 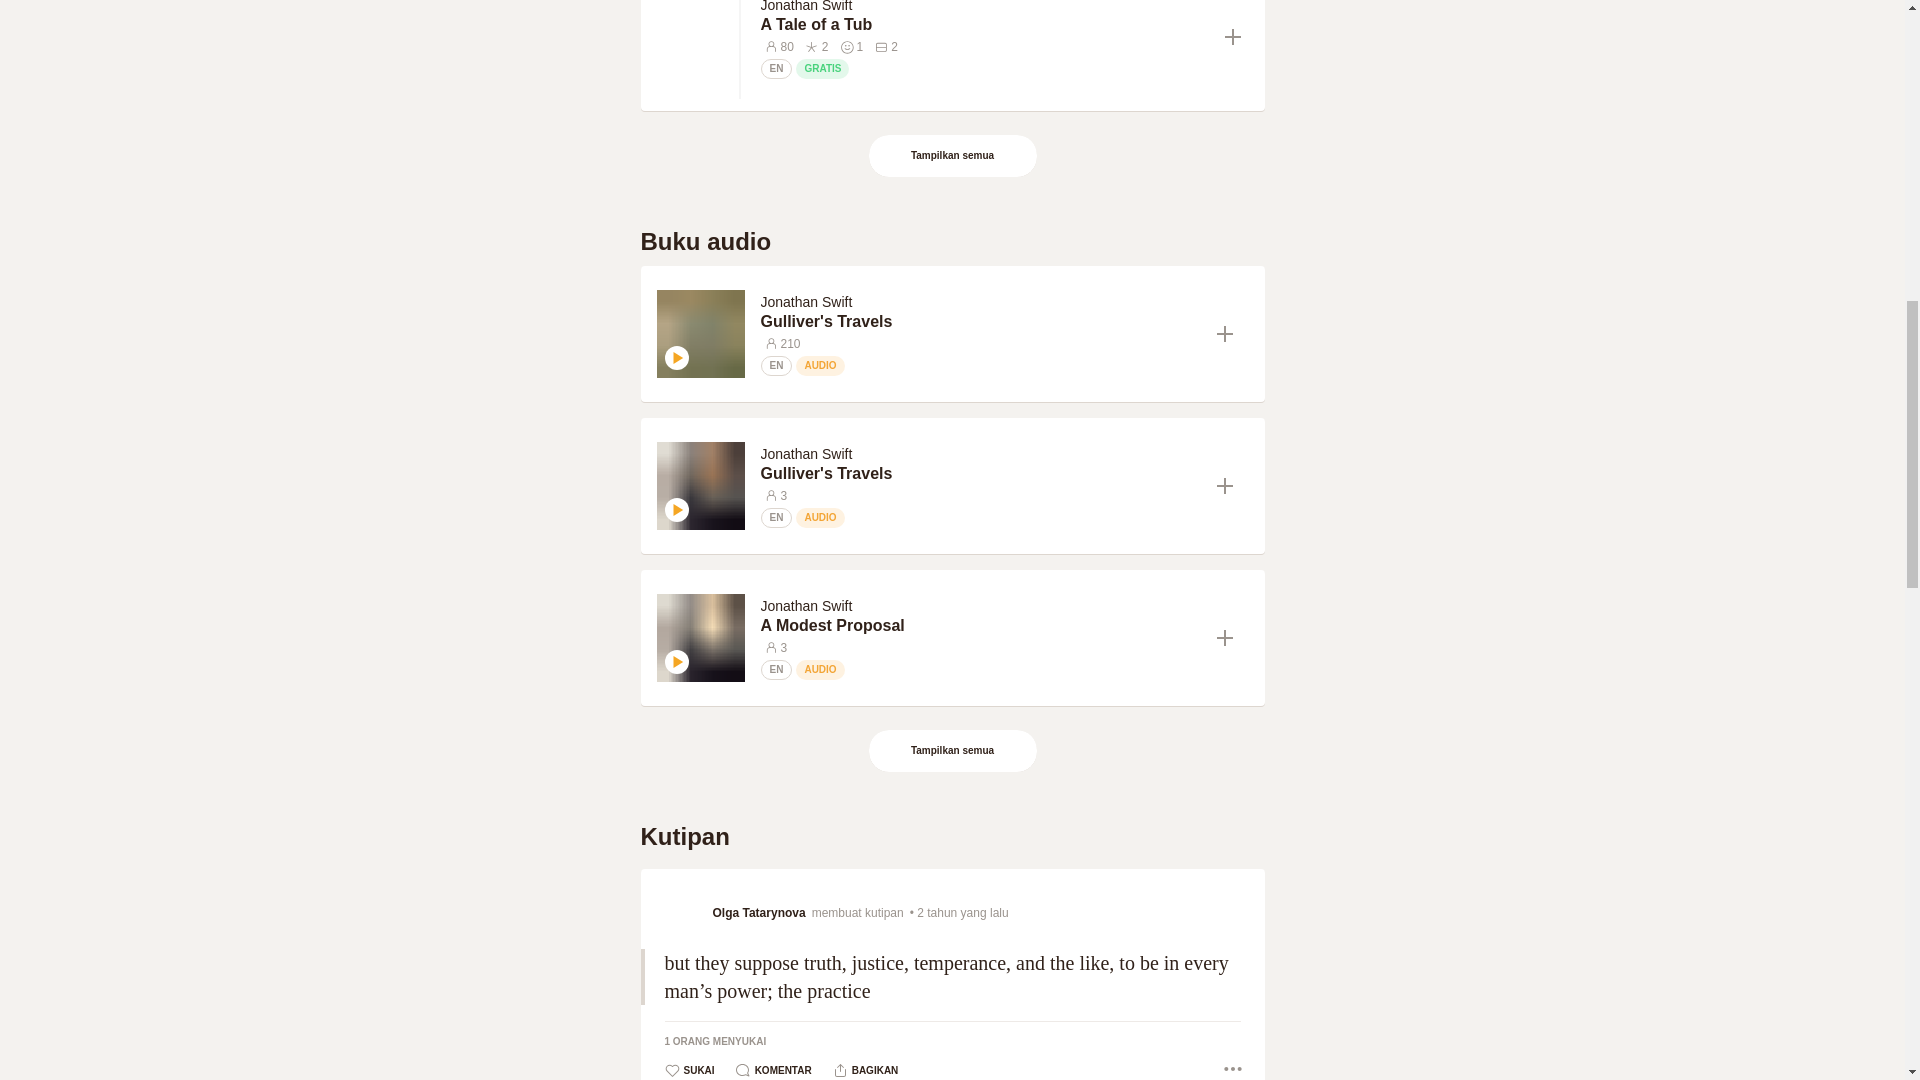 What do you see at coordinates (806, 606) in the screenshot?
I see `Jonathan Swift` at bounding box center [806, 606].